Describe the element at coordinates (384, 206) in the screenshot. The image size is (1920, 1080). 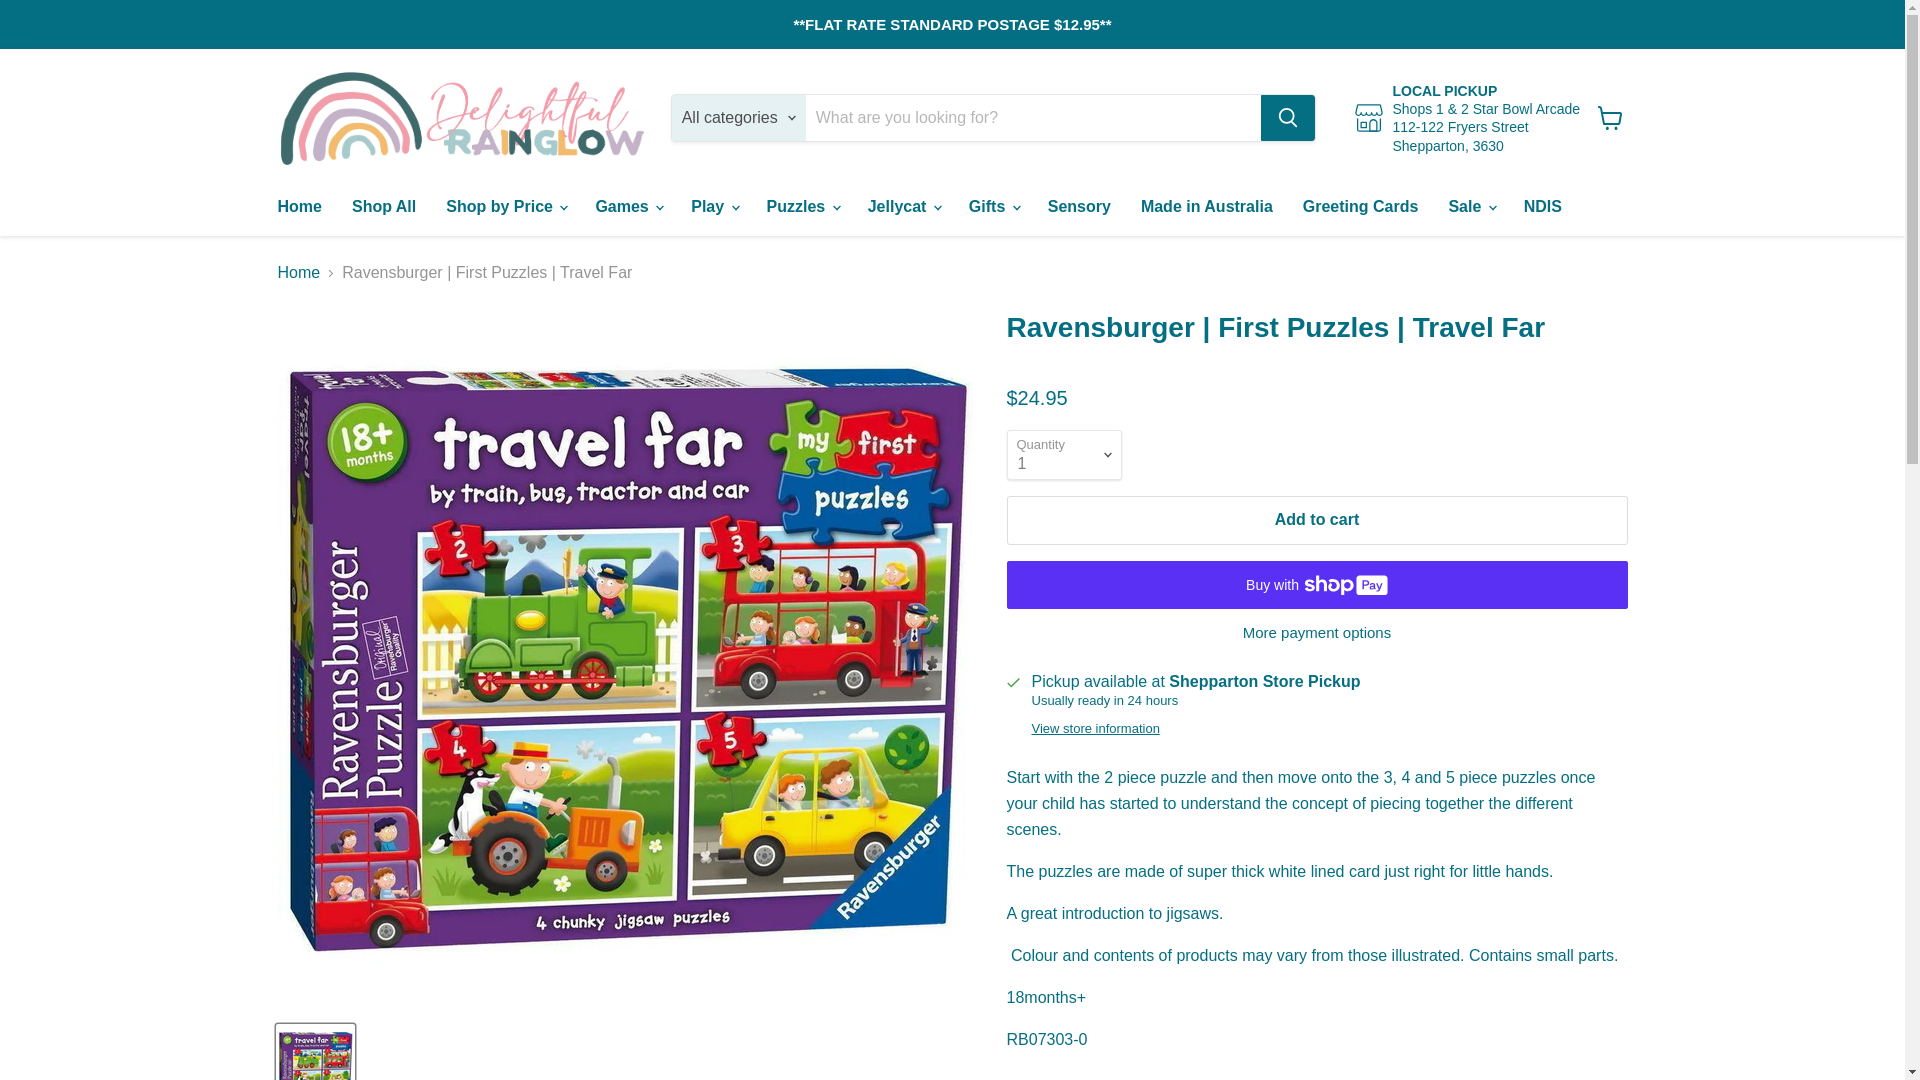
I see `Shop All` at that location.